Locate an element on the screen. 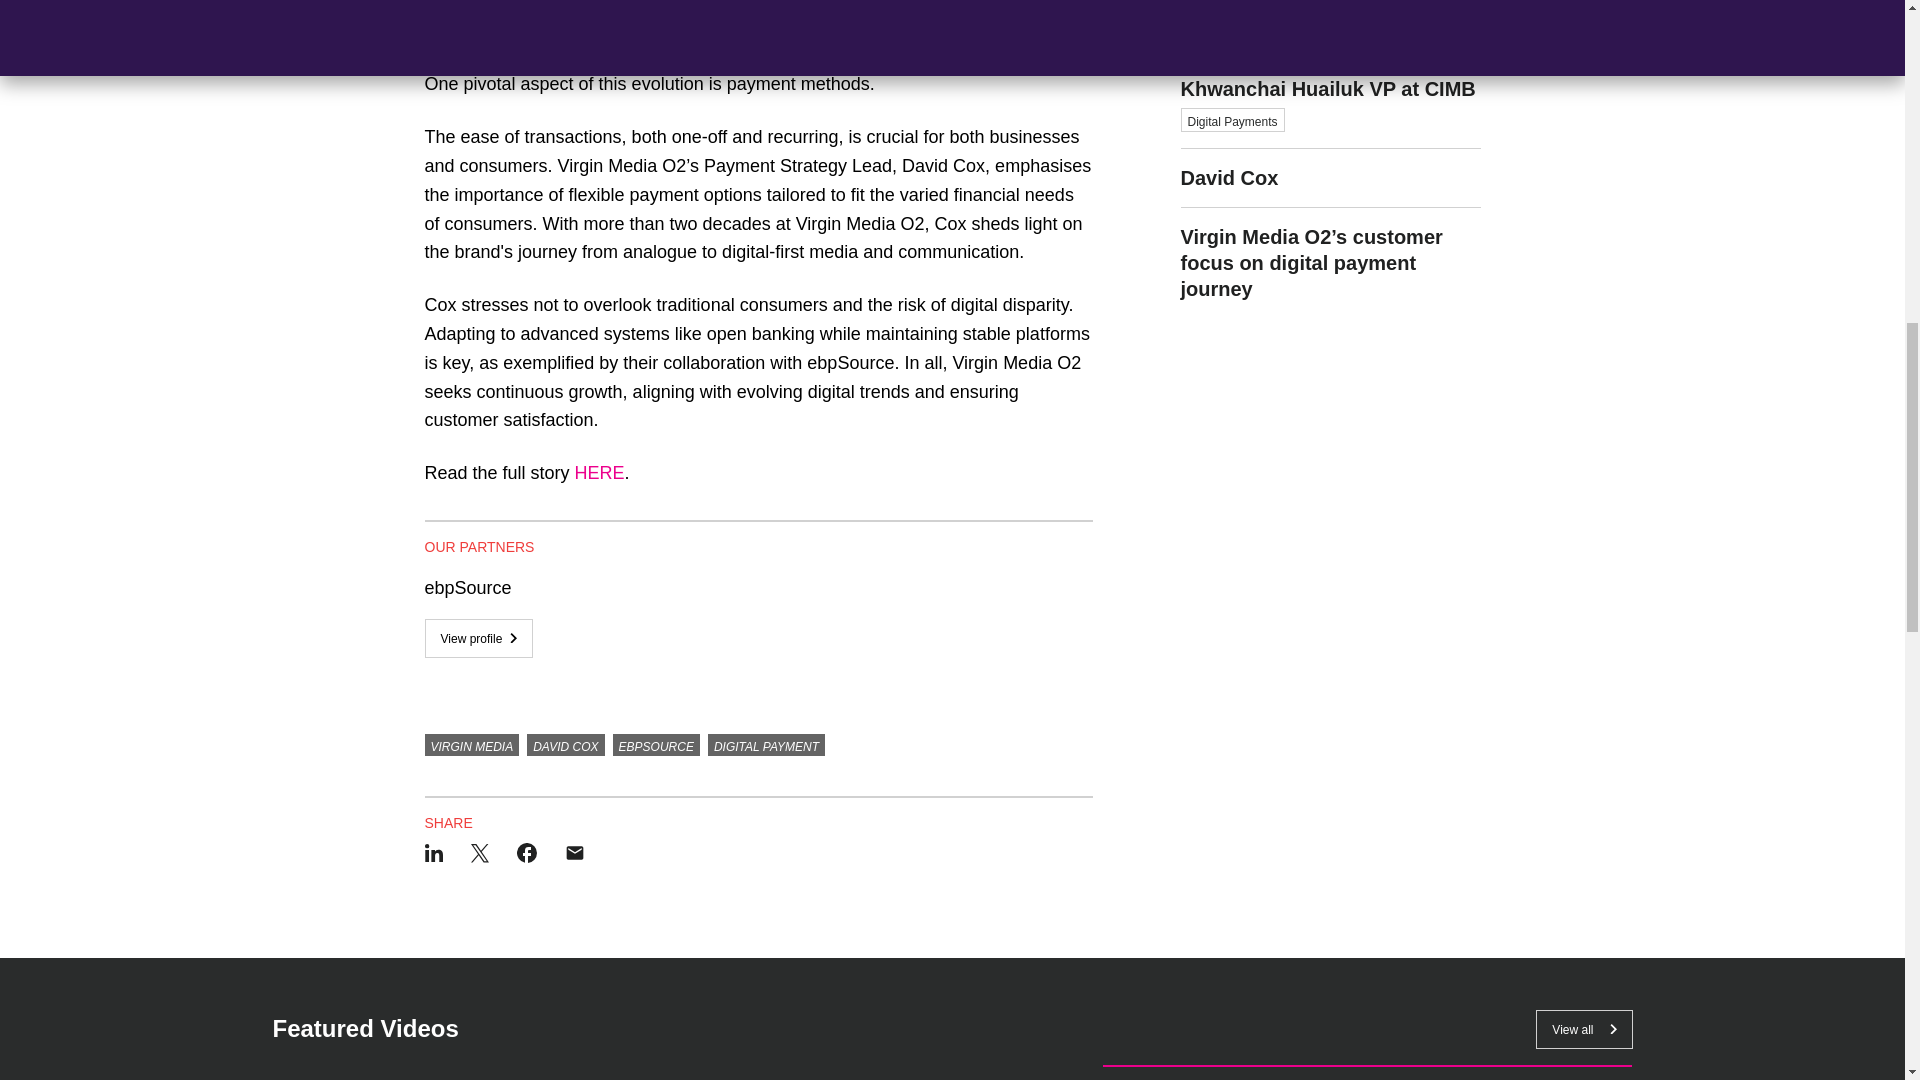  HERE is located at coordinates (600, 472).